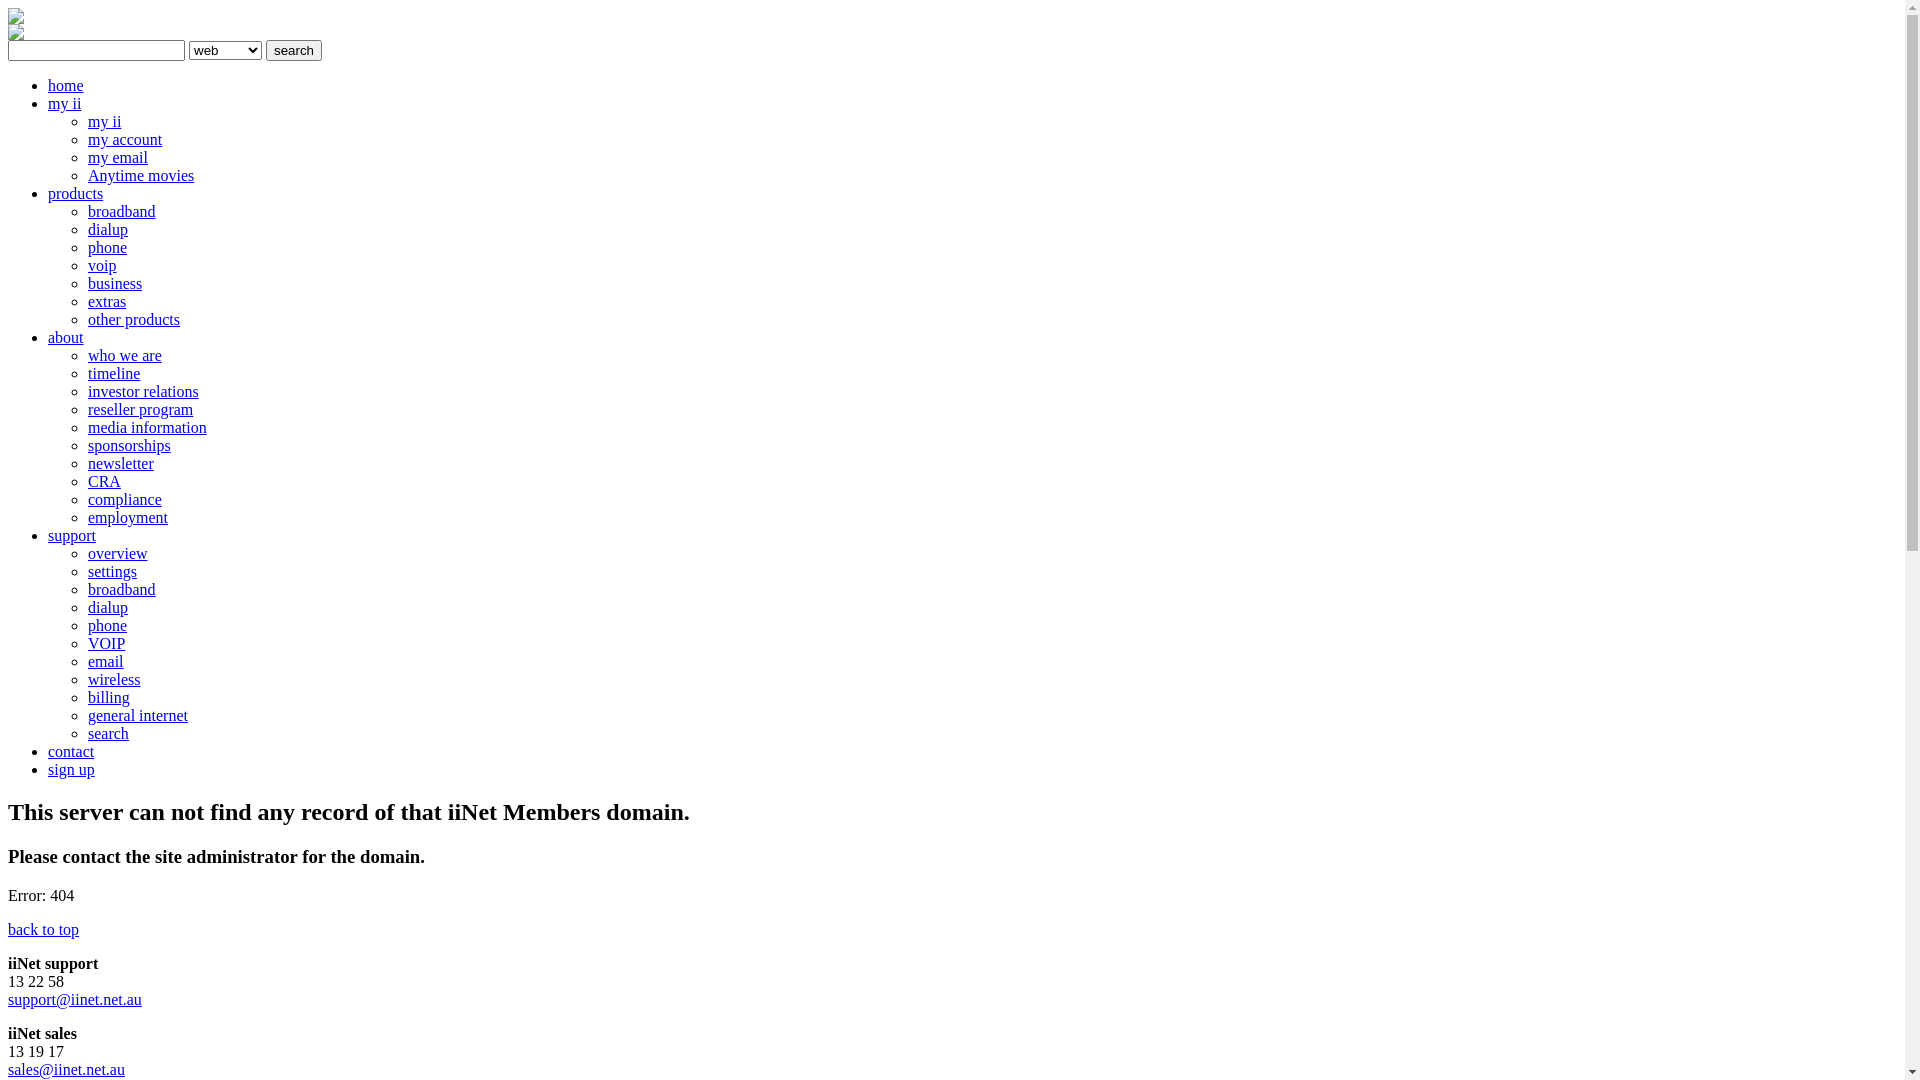 The height and width of the screenshot is (1080, 1920). Describe the element at coordinates (66, 1070) in the screenshot. I see `sales@iinet.net.au` at that location.